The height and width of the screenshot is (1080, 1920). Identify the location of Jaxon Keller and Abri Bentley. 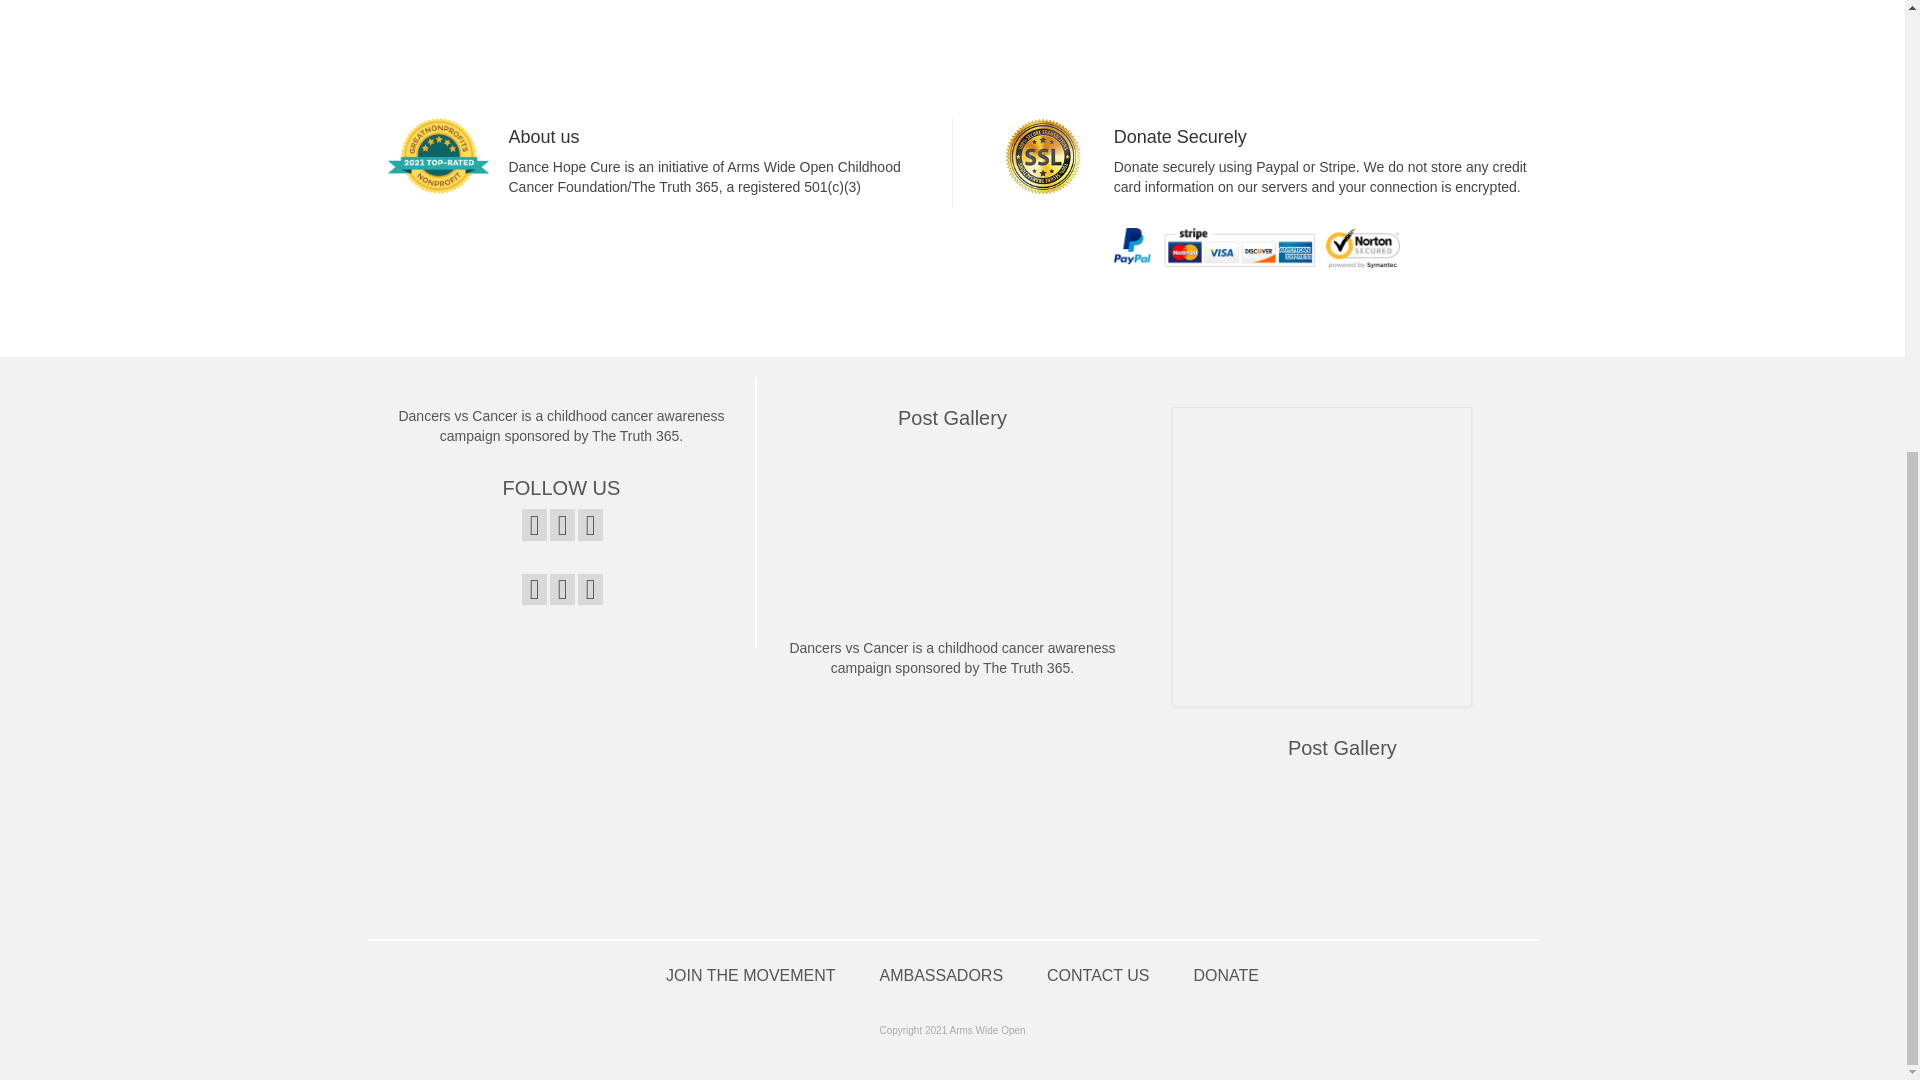
(899, 478).